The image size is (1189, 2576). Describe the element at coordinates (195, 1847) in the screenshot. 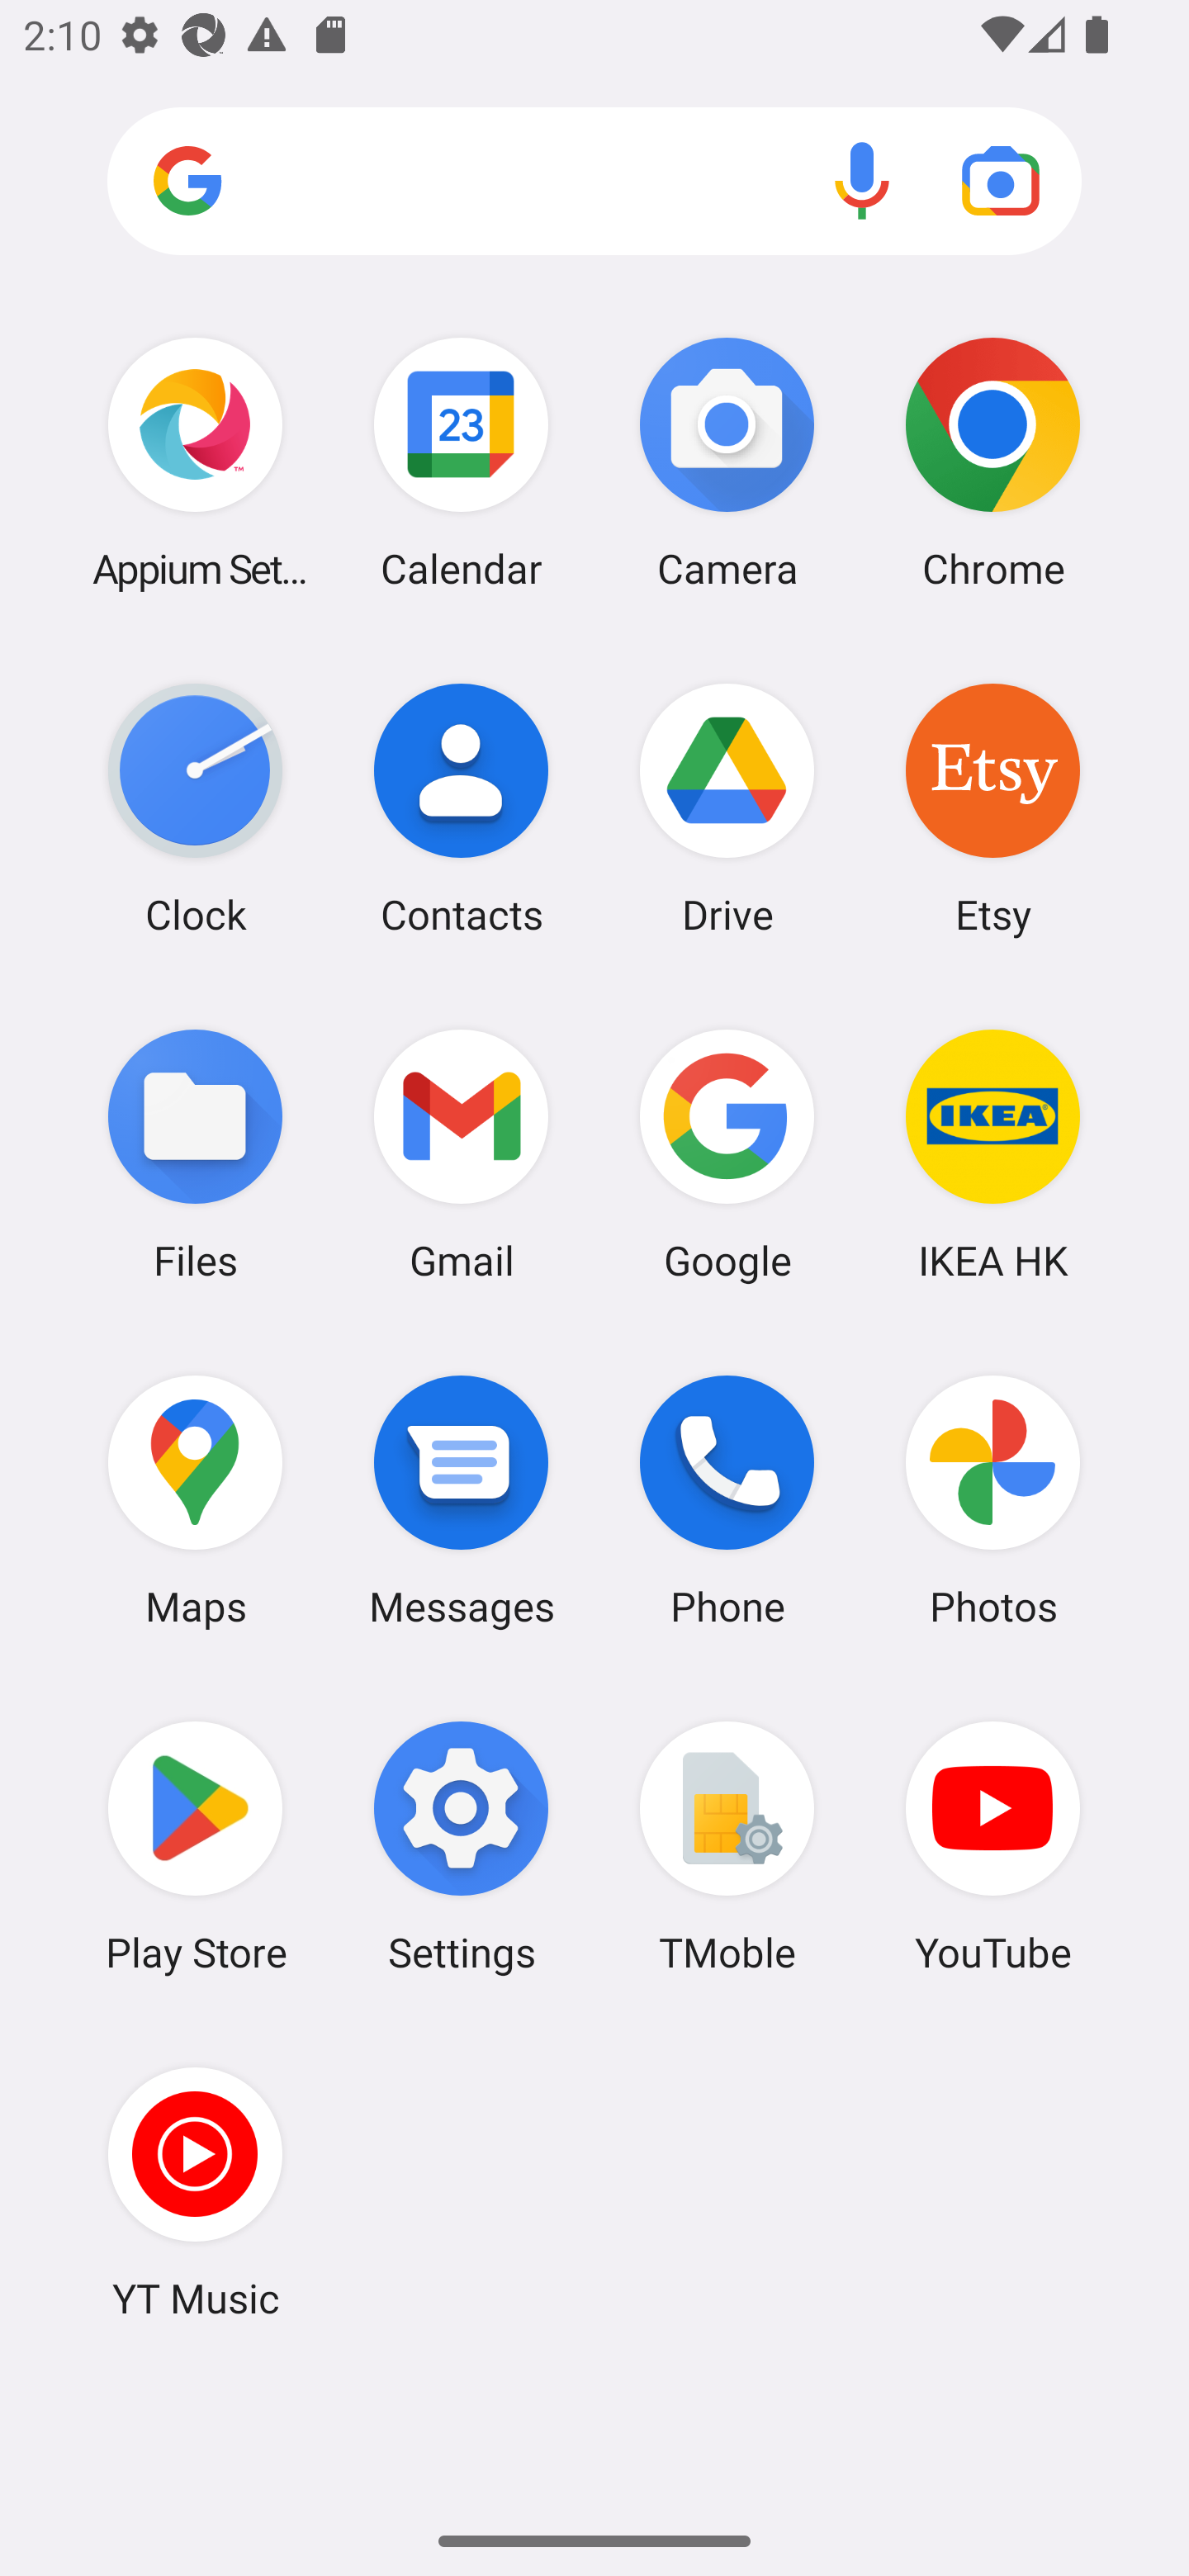

I see `Play Store` at that location.